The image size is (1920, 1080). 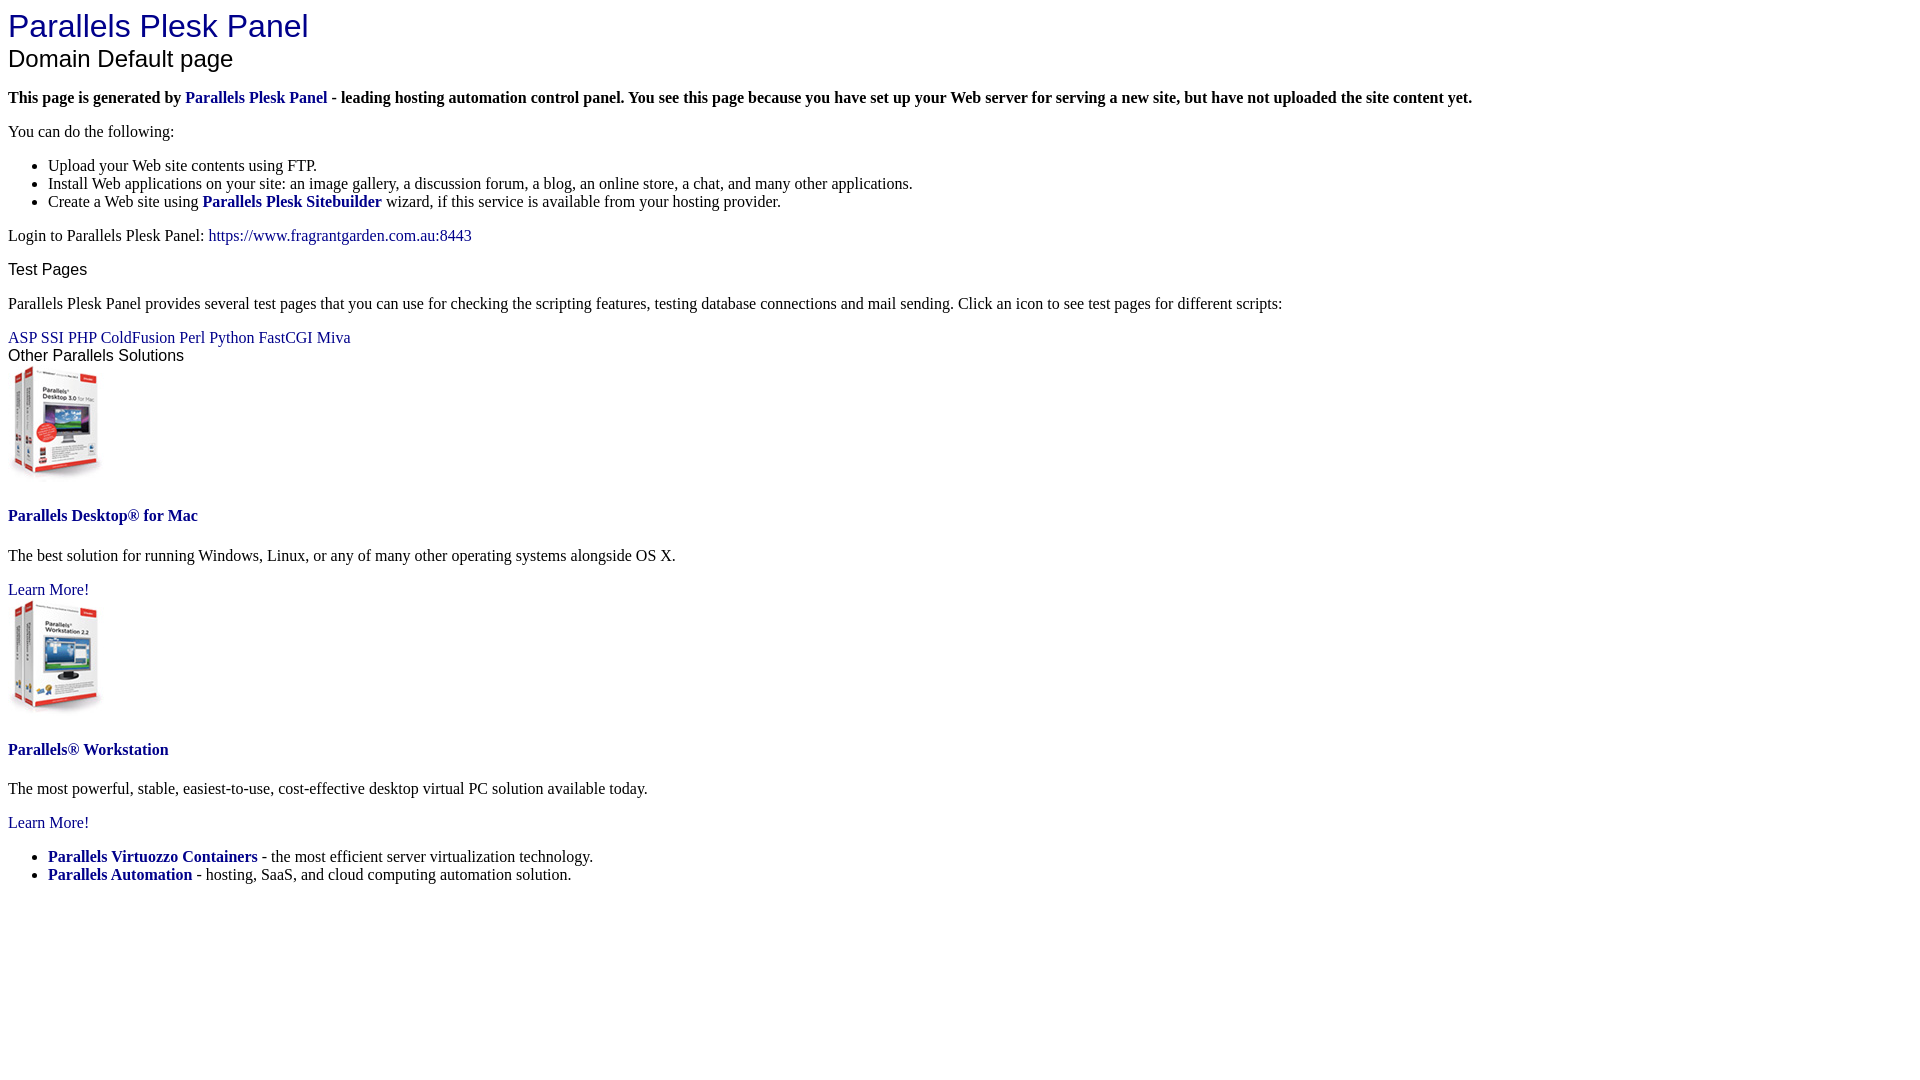 I want to click on PHP, so click(x=82, y=338).